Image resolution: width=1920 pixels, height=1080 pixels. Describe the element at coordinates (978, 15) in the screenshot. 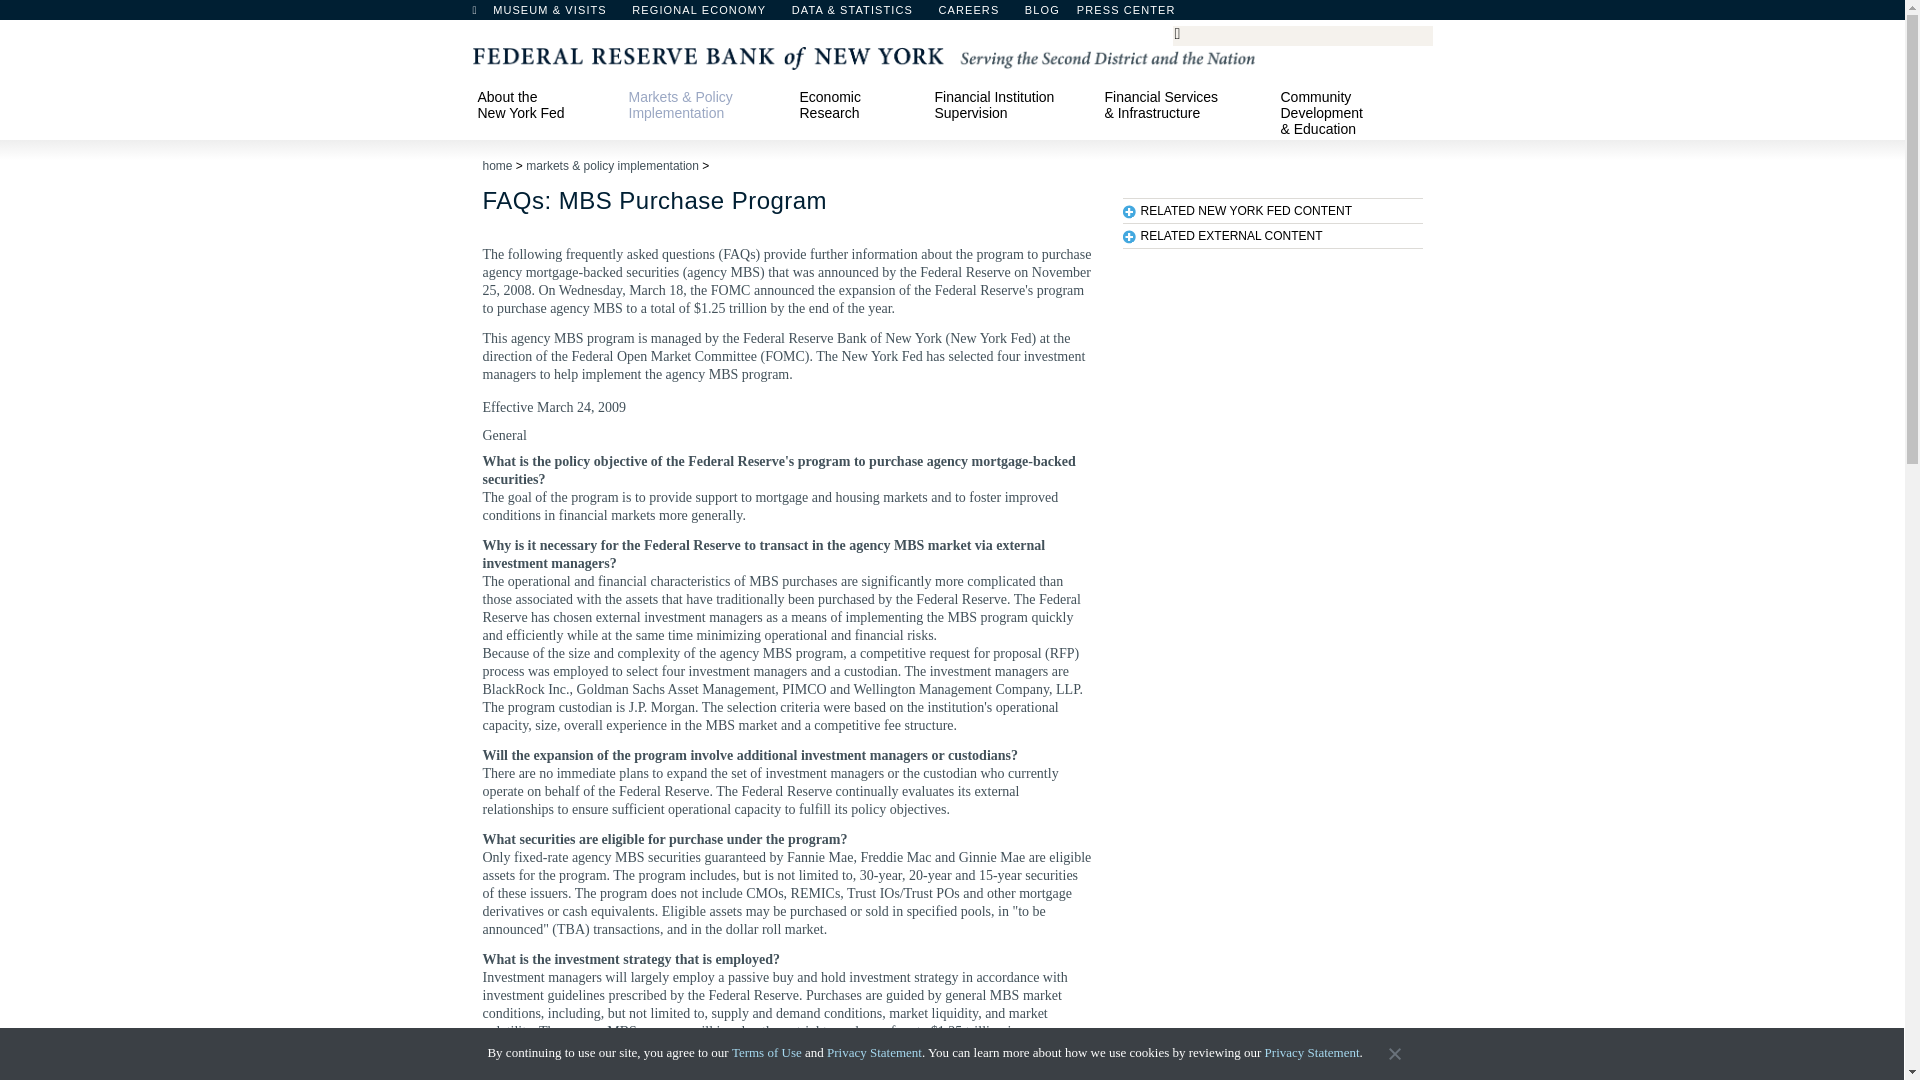

I see `Careers` at that location.